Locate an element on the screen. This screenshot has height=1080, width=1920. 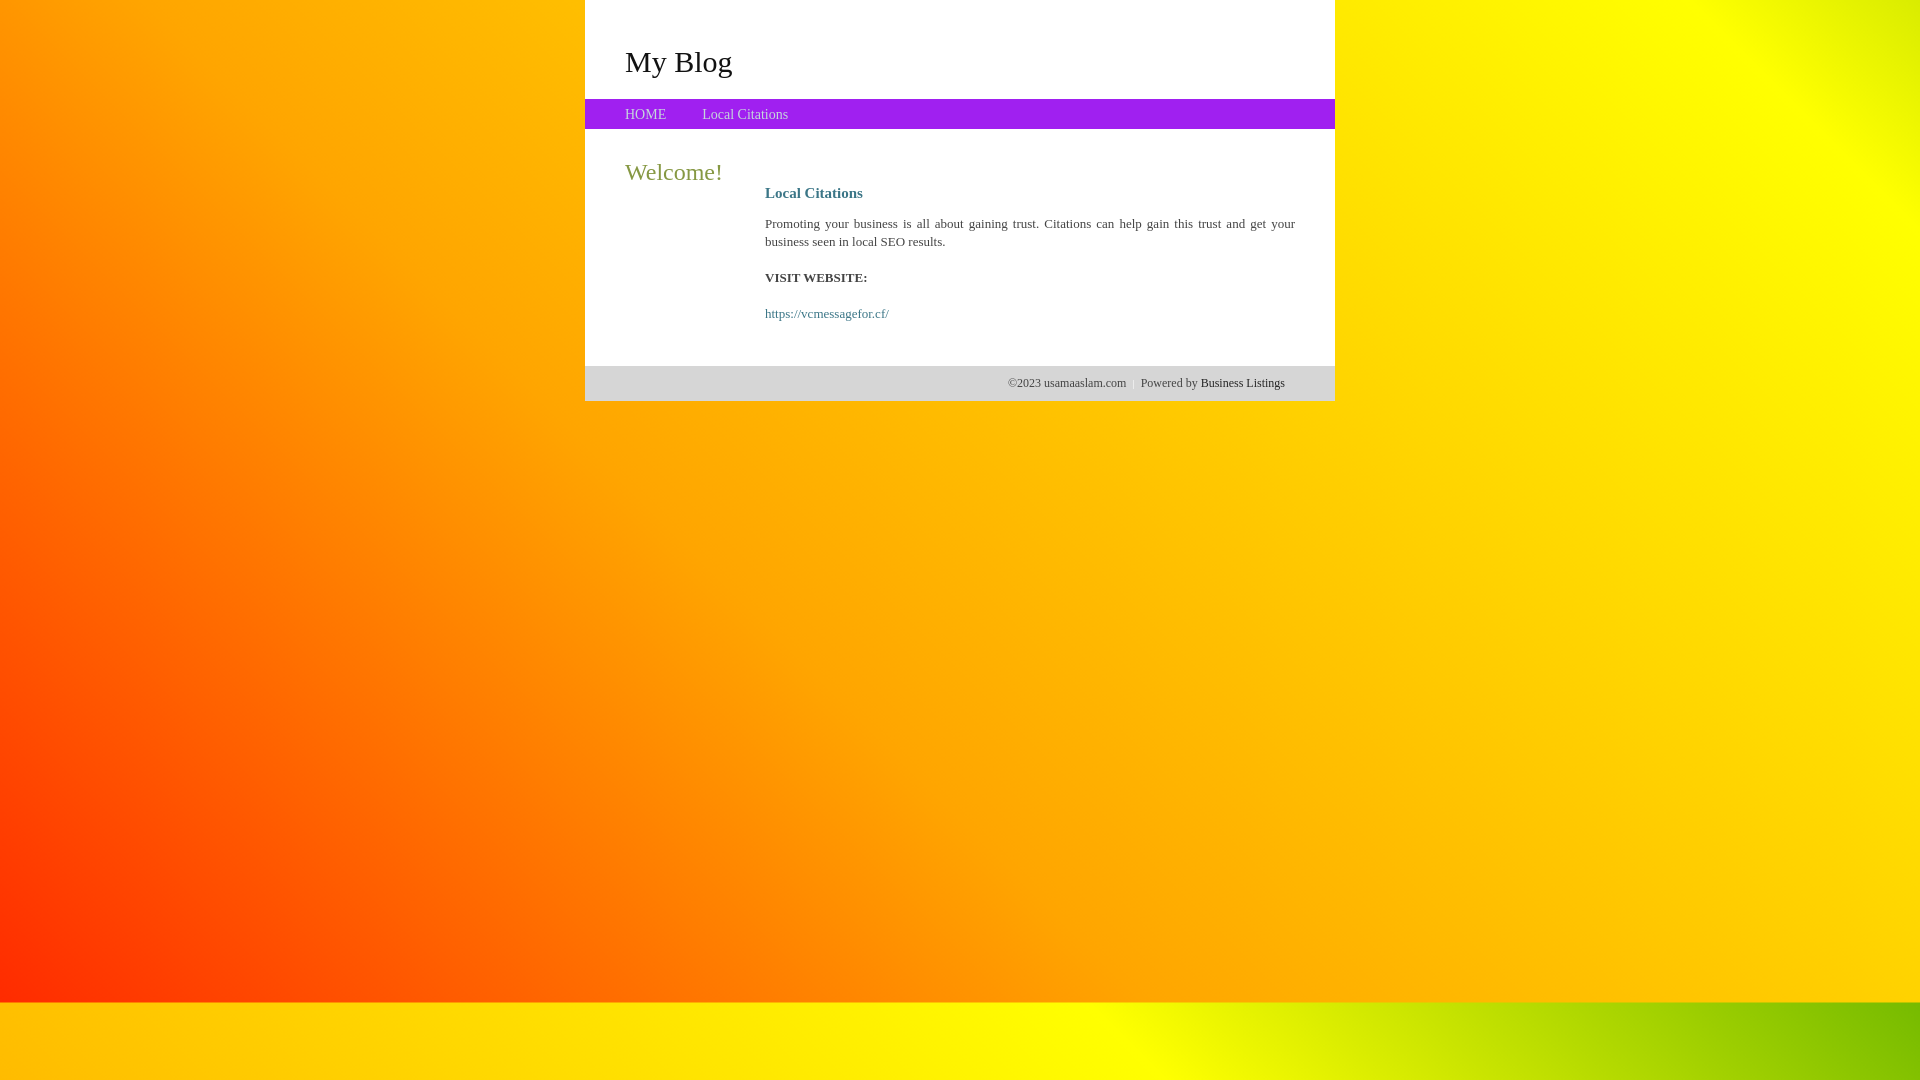
HOME is located at coordinates (646, 114).